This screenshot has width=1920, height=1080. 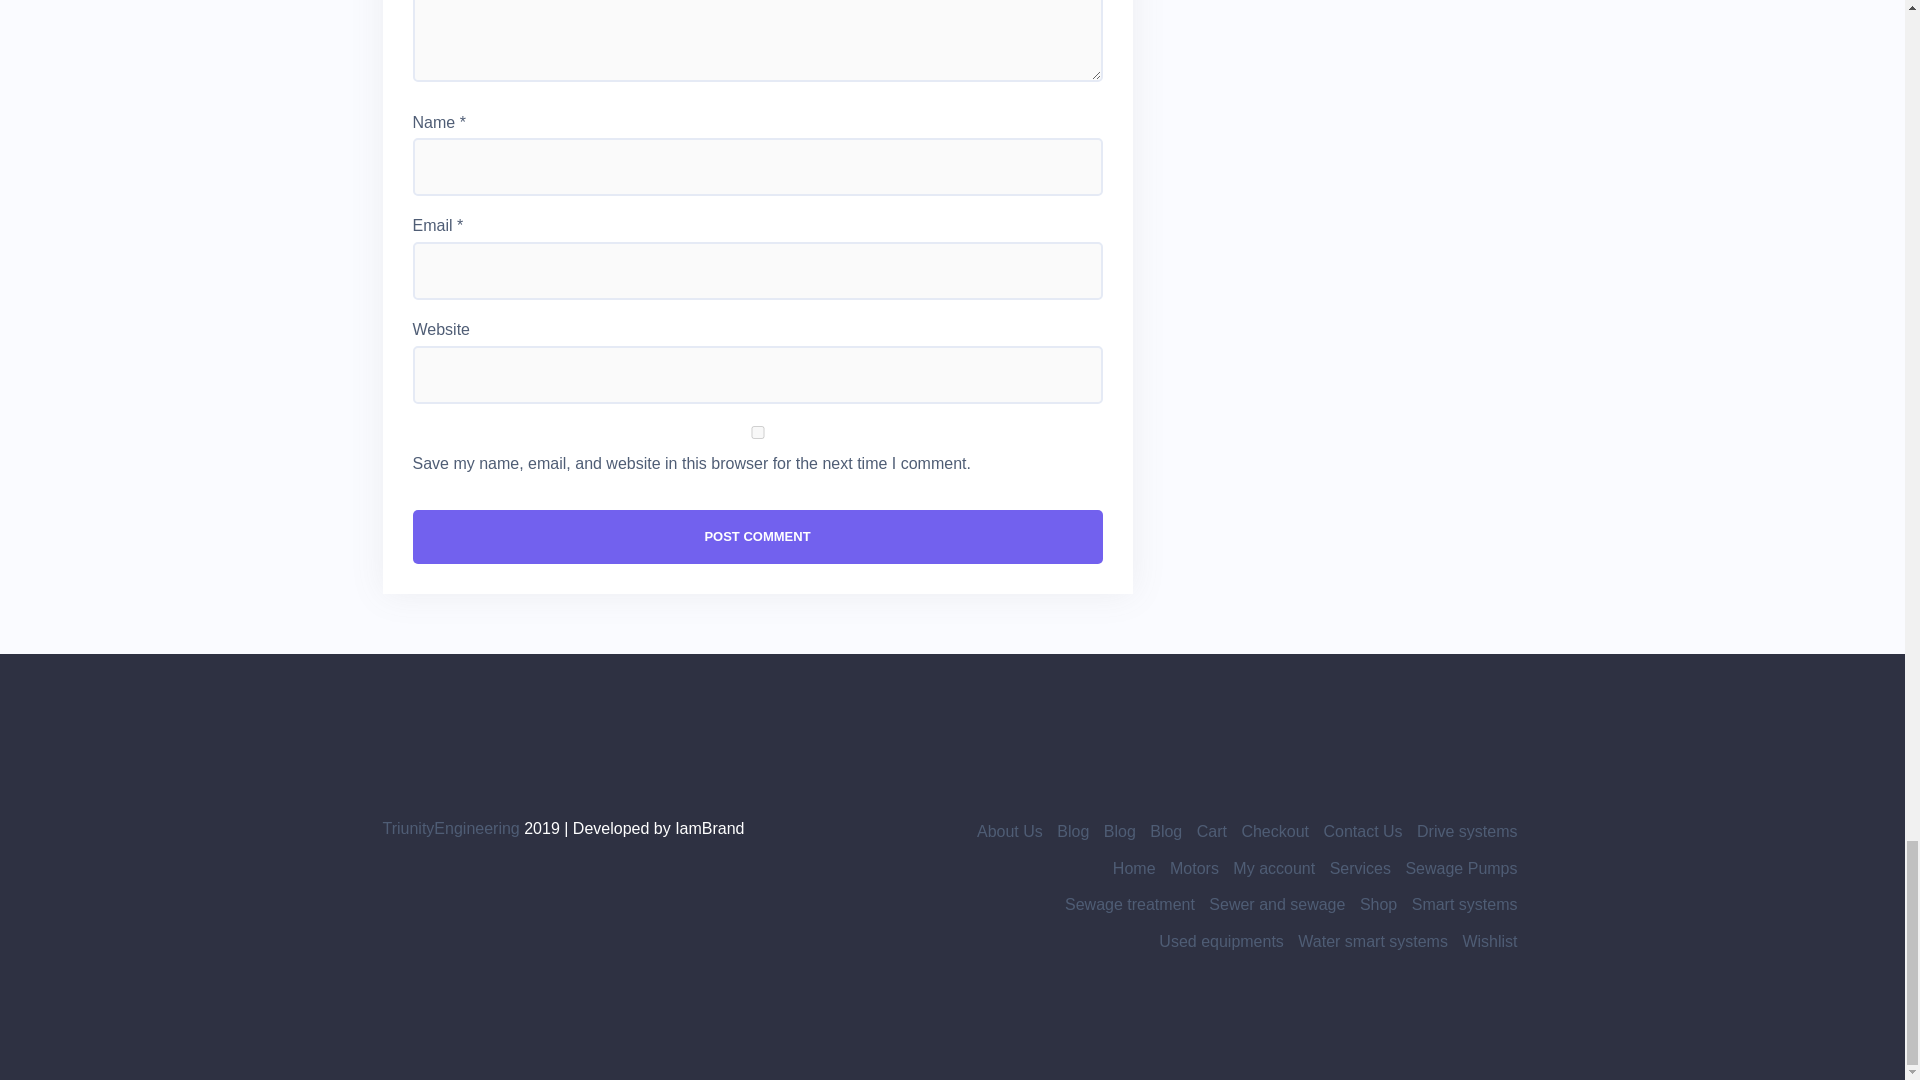 What do you see at coordinates (1222, 942) in the screenshot?
I see `Used equipments` at bounding box center [1222, 942].